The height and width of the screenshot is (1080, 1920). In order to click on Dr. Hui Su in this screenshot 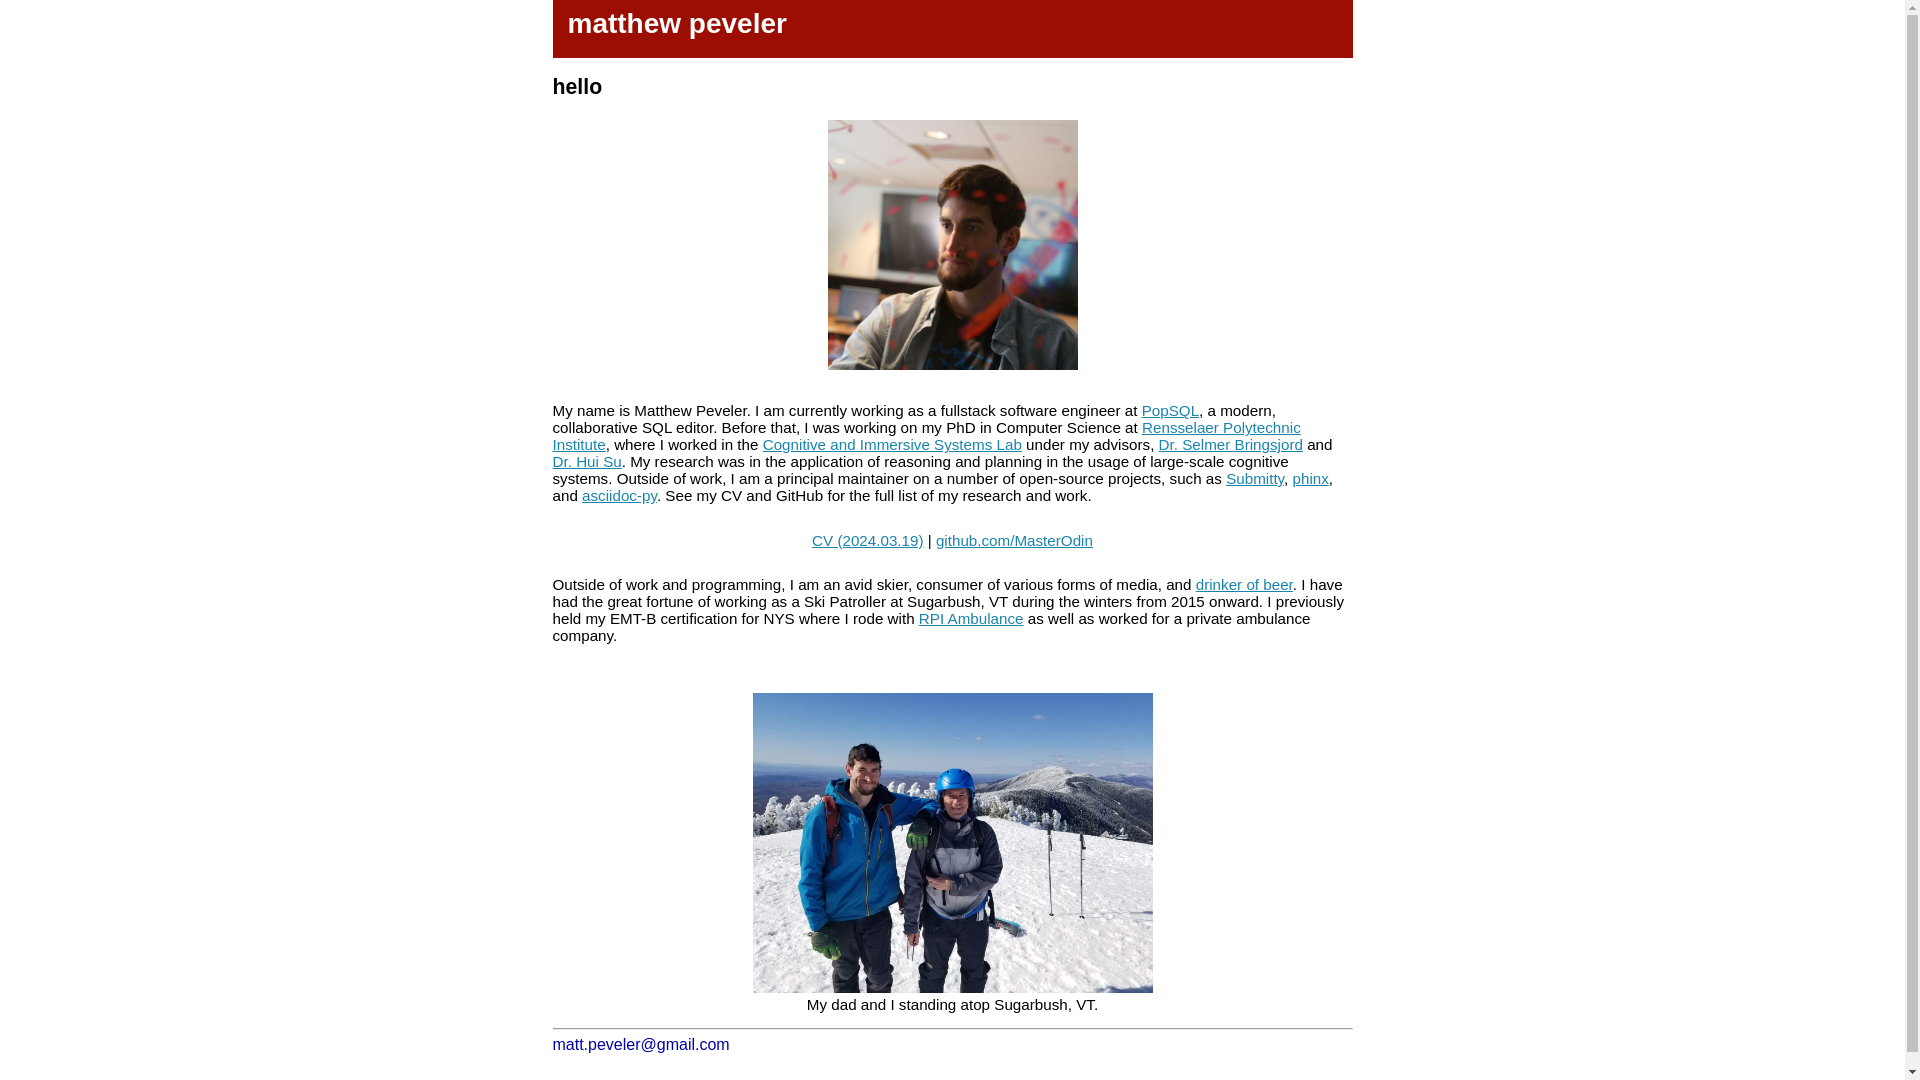, I will do `click(586, 460)`.